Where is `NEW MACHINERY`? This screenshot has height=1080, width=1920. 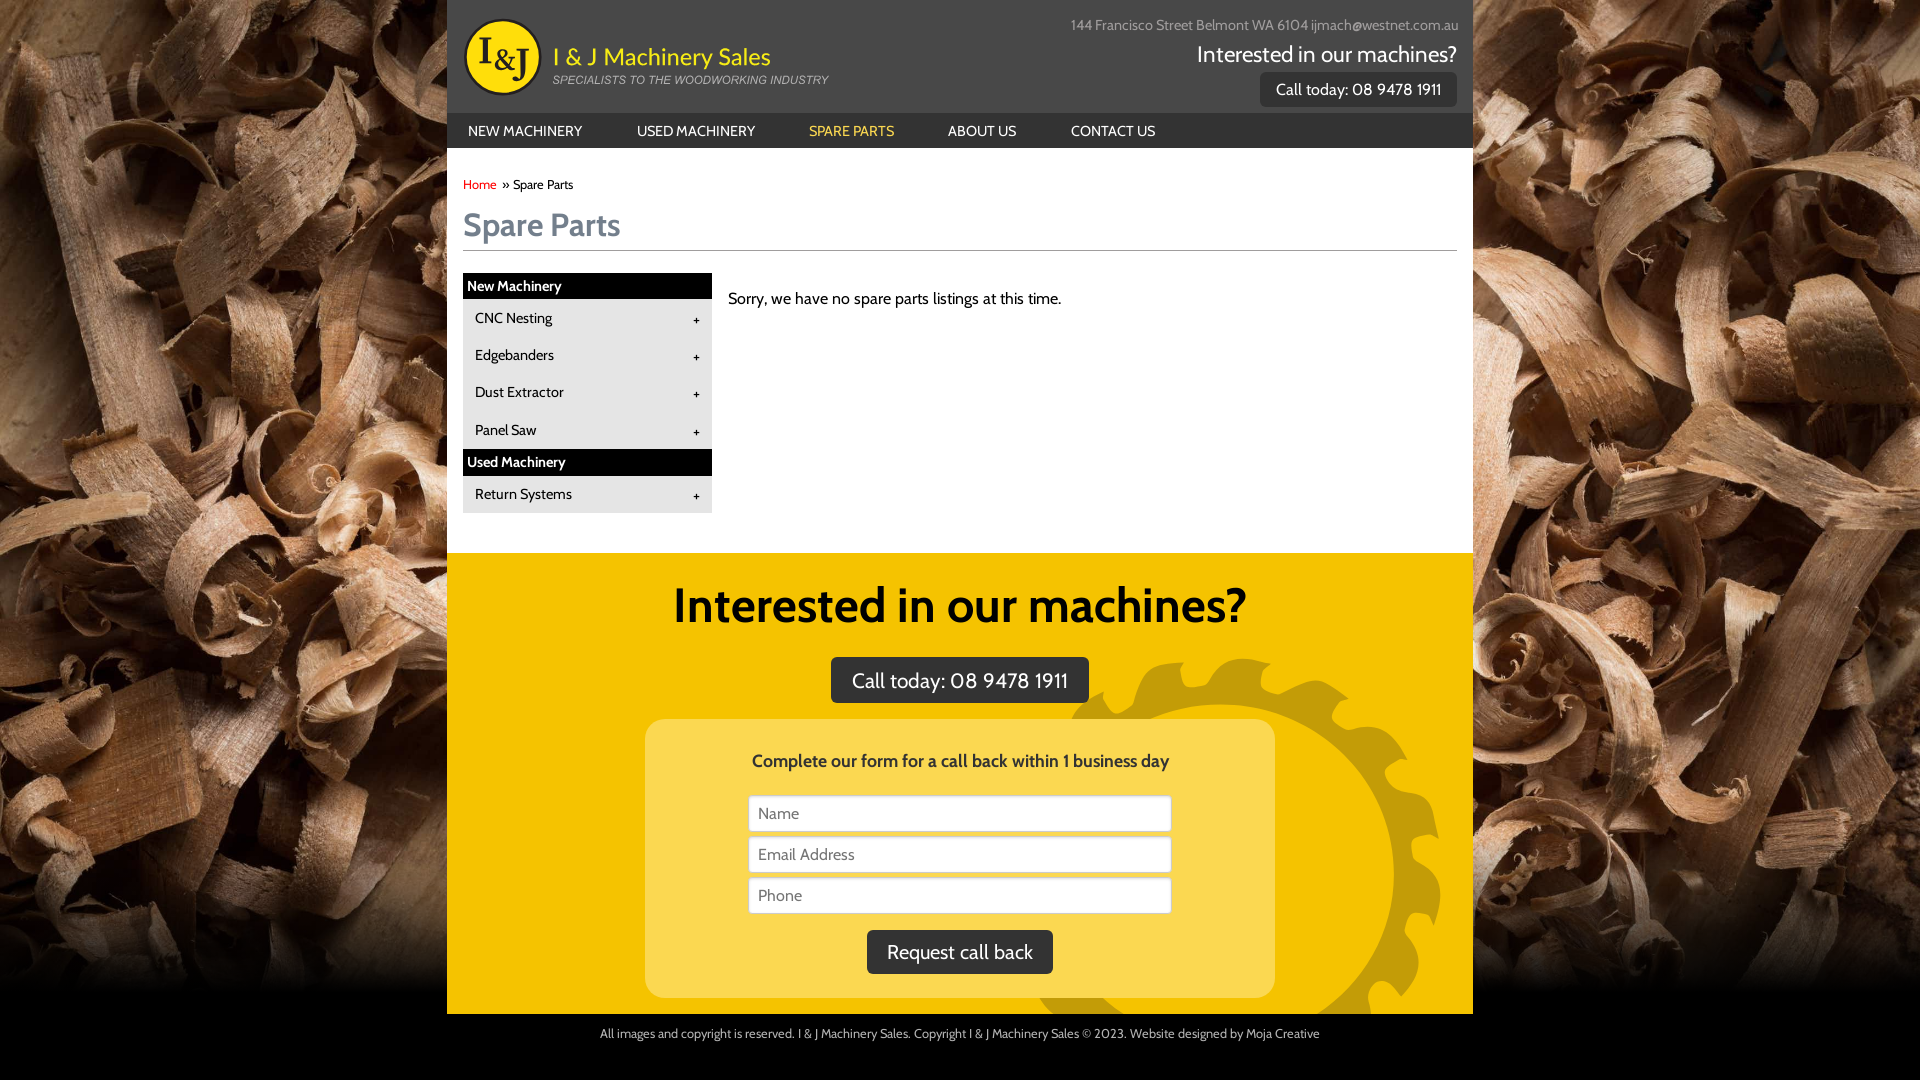
NEW MACHINERY is located at coordinates (526, 130).